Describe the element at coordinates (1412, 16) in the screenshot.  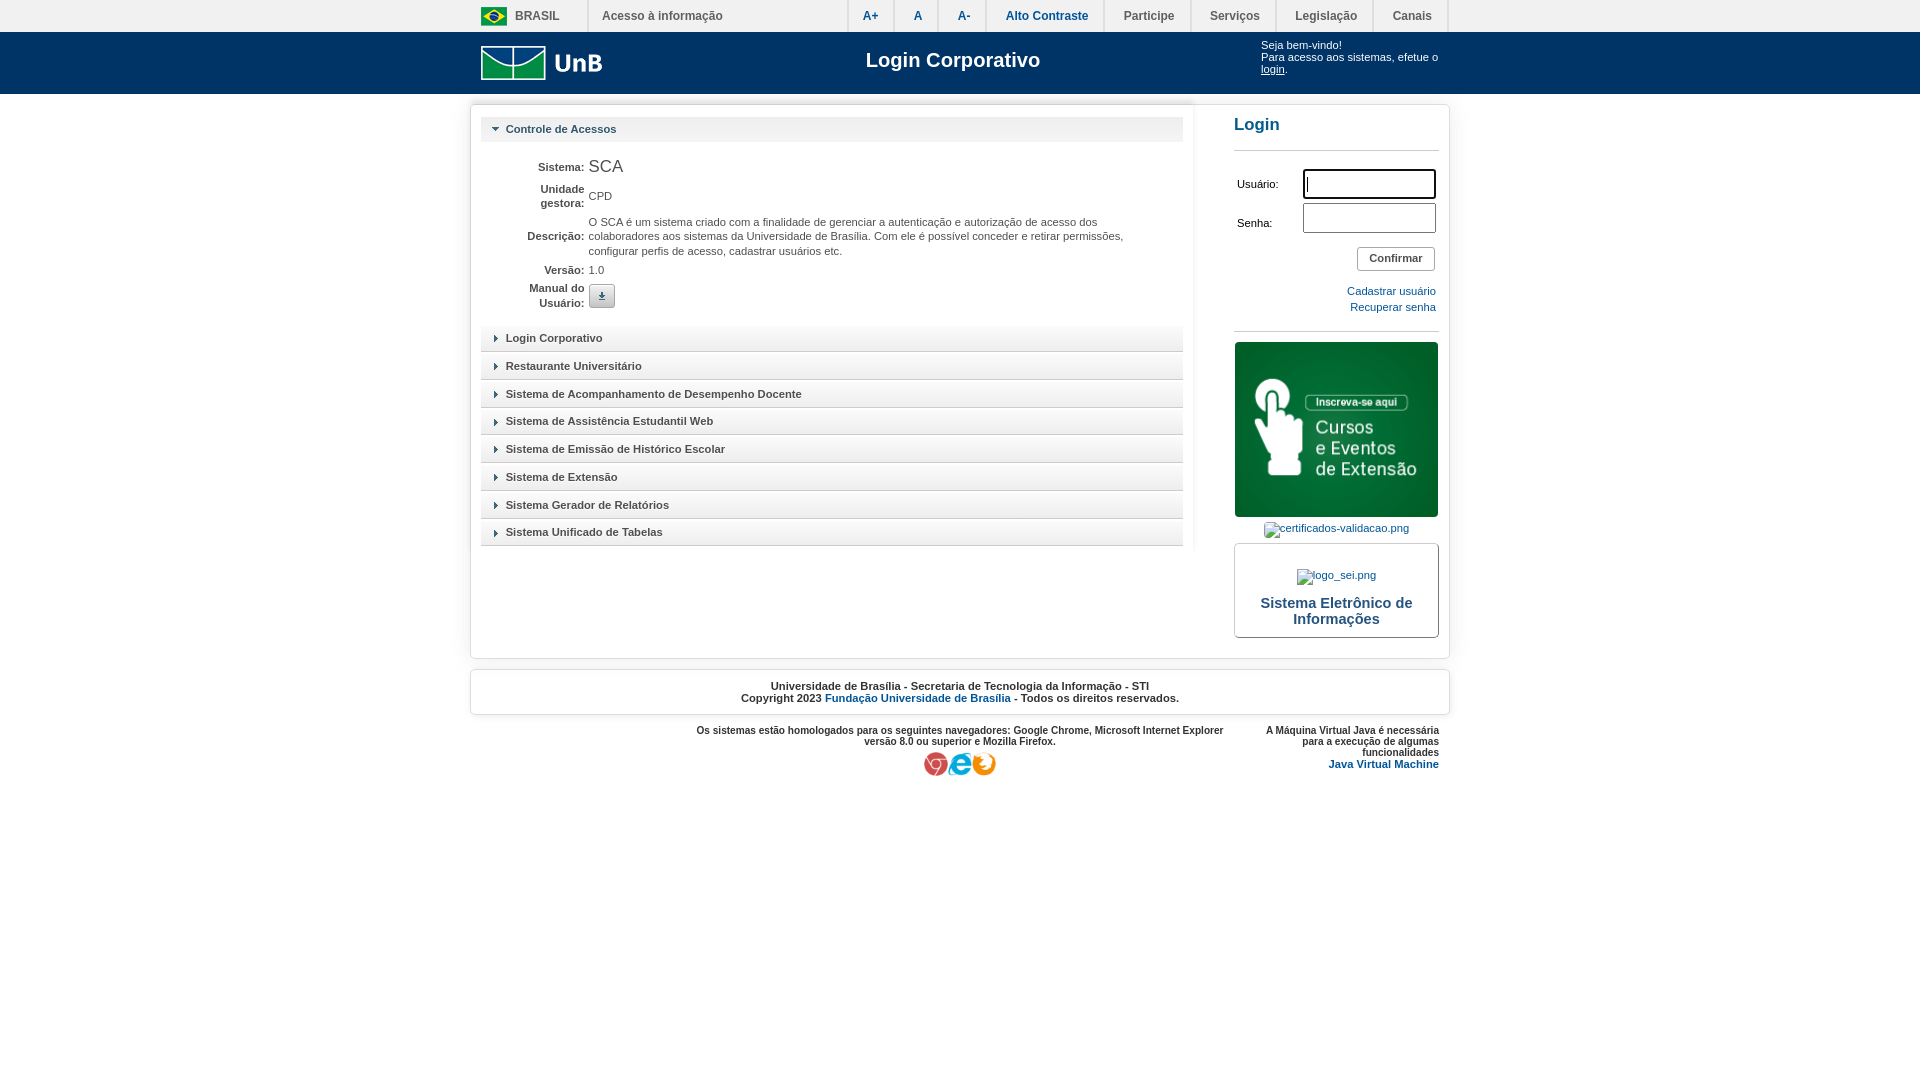
I see `Canais` at that location.